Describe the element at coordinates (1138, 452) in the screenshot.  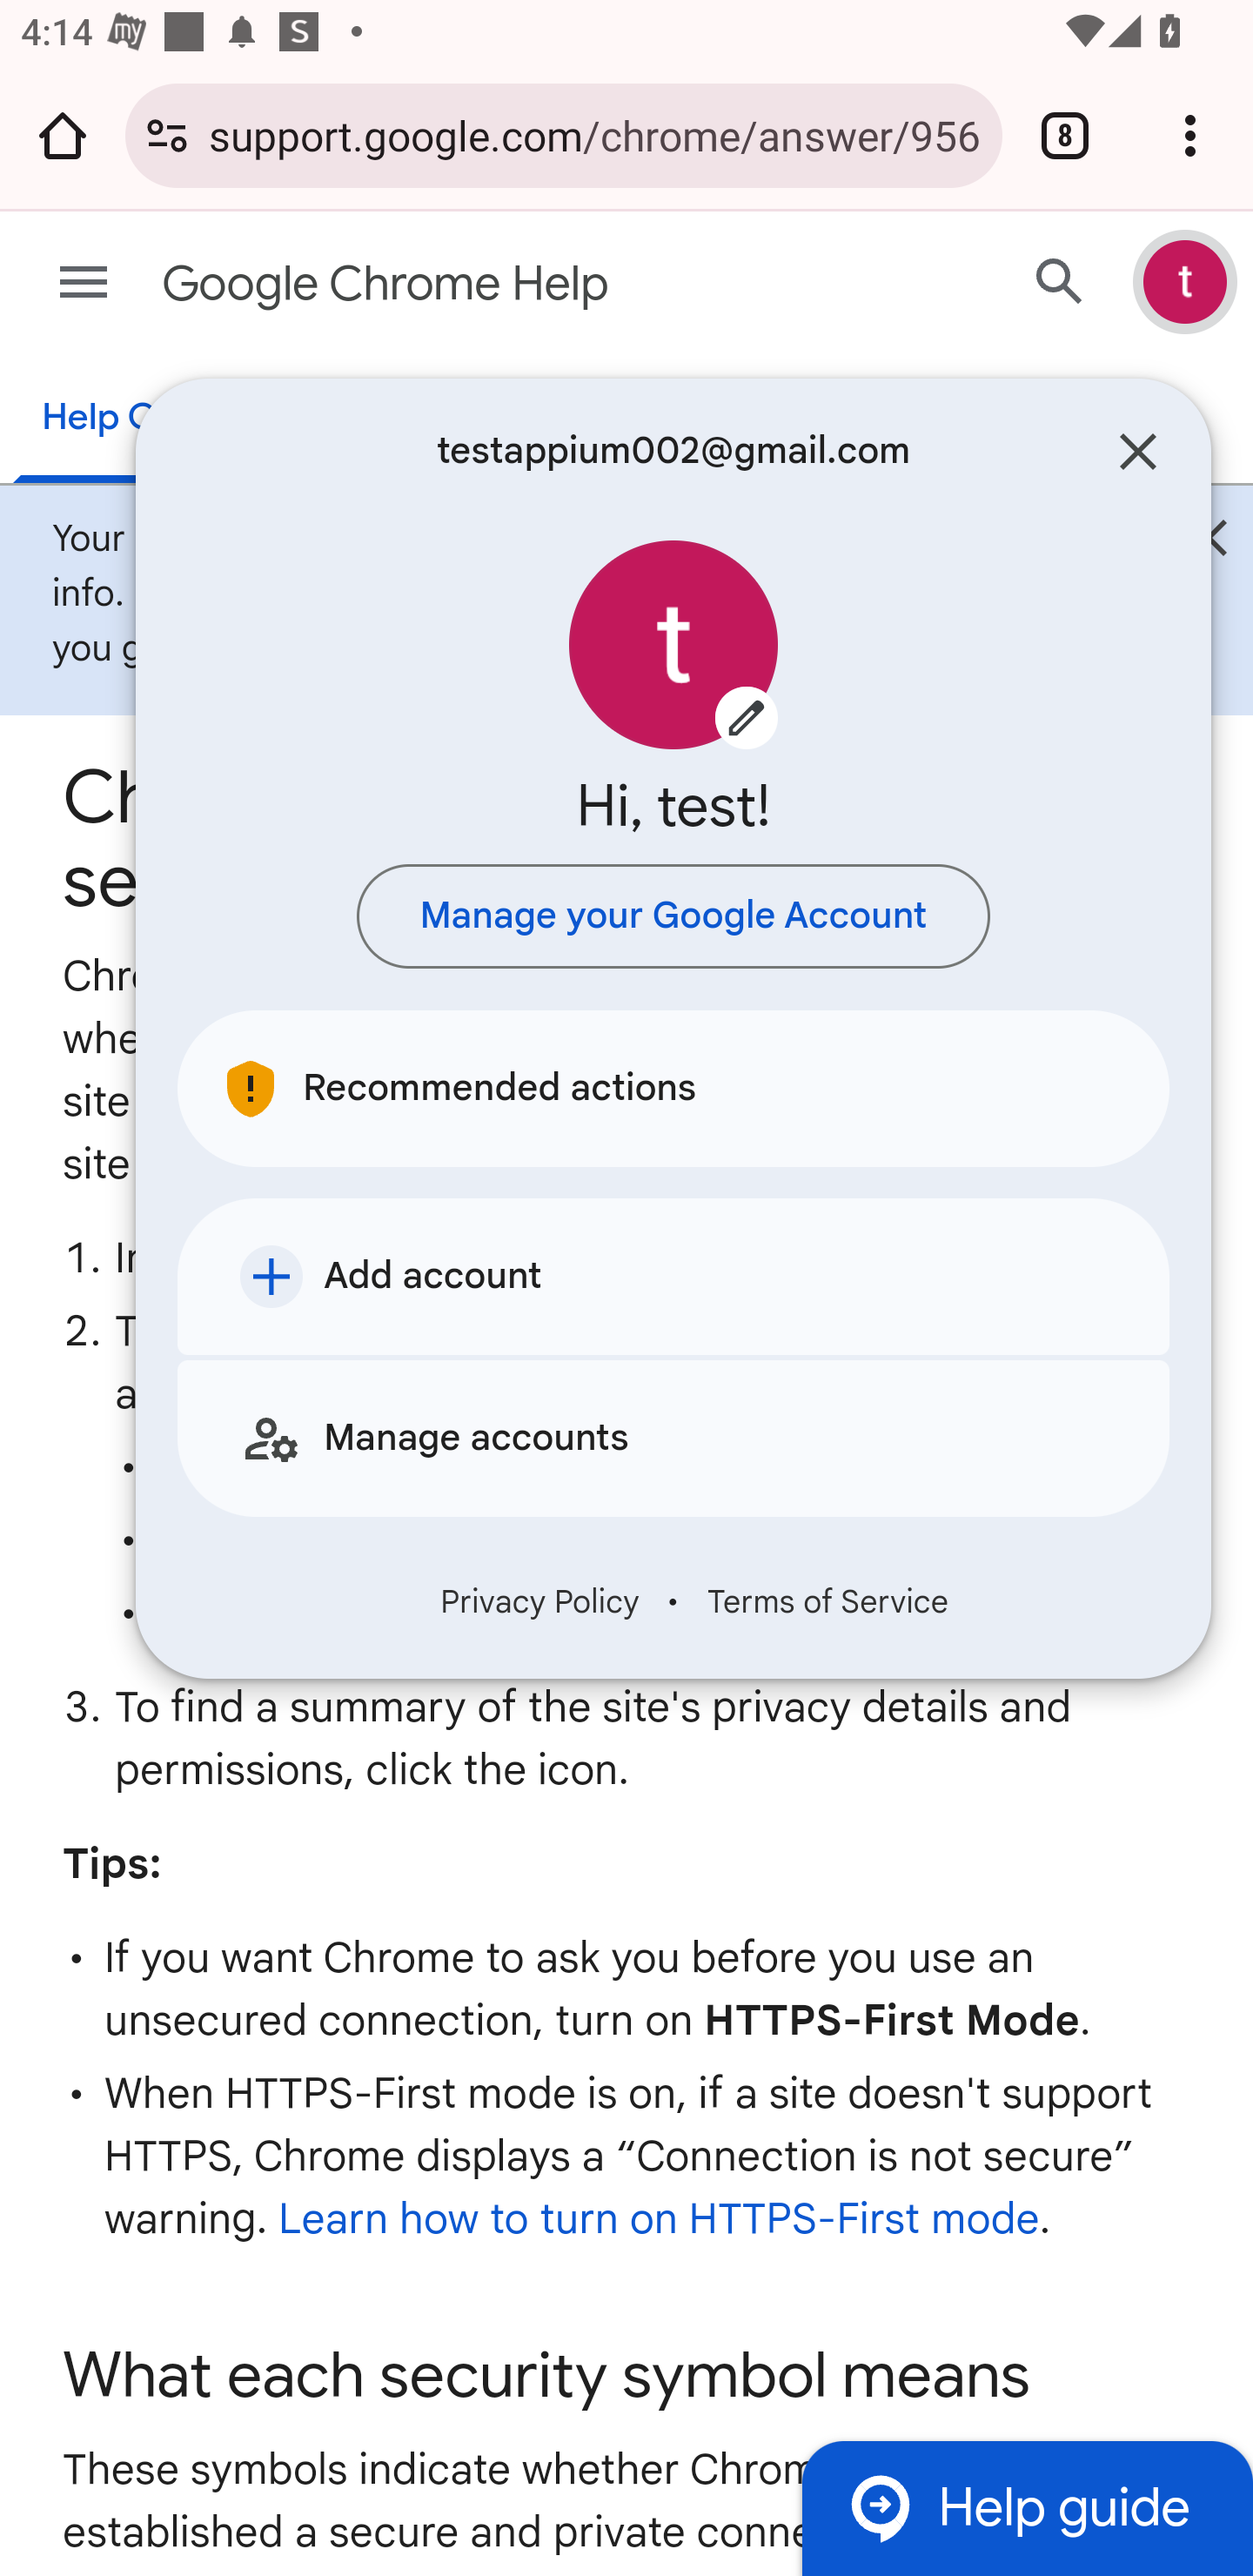
I see `Close menu` at that location.